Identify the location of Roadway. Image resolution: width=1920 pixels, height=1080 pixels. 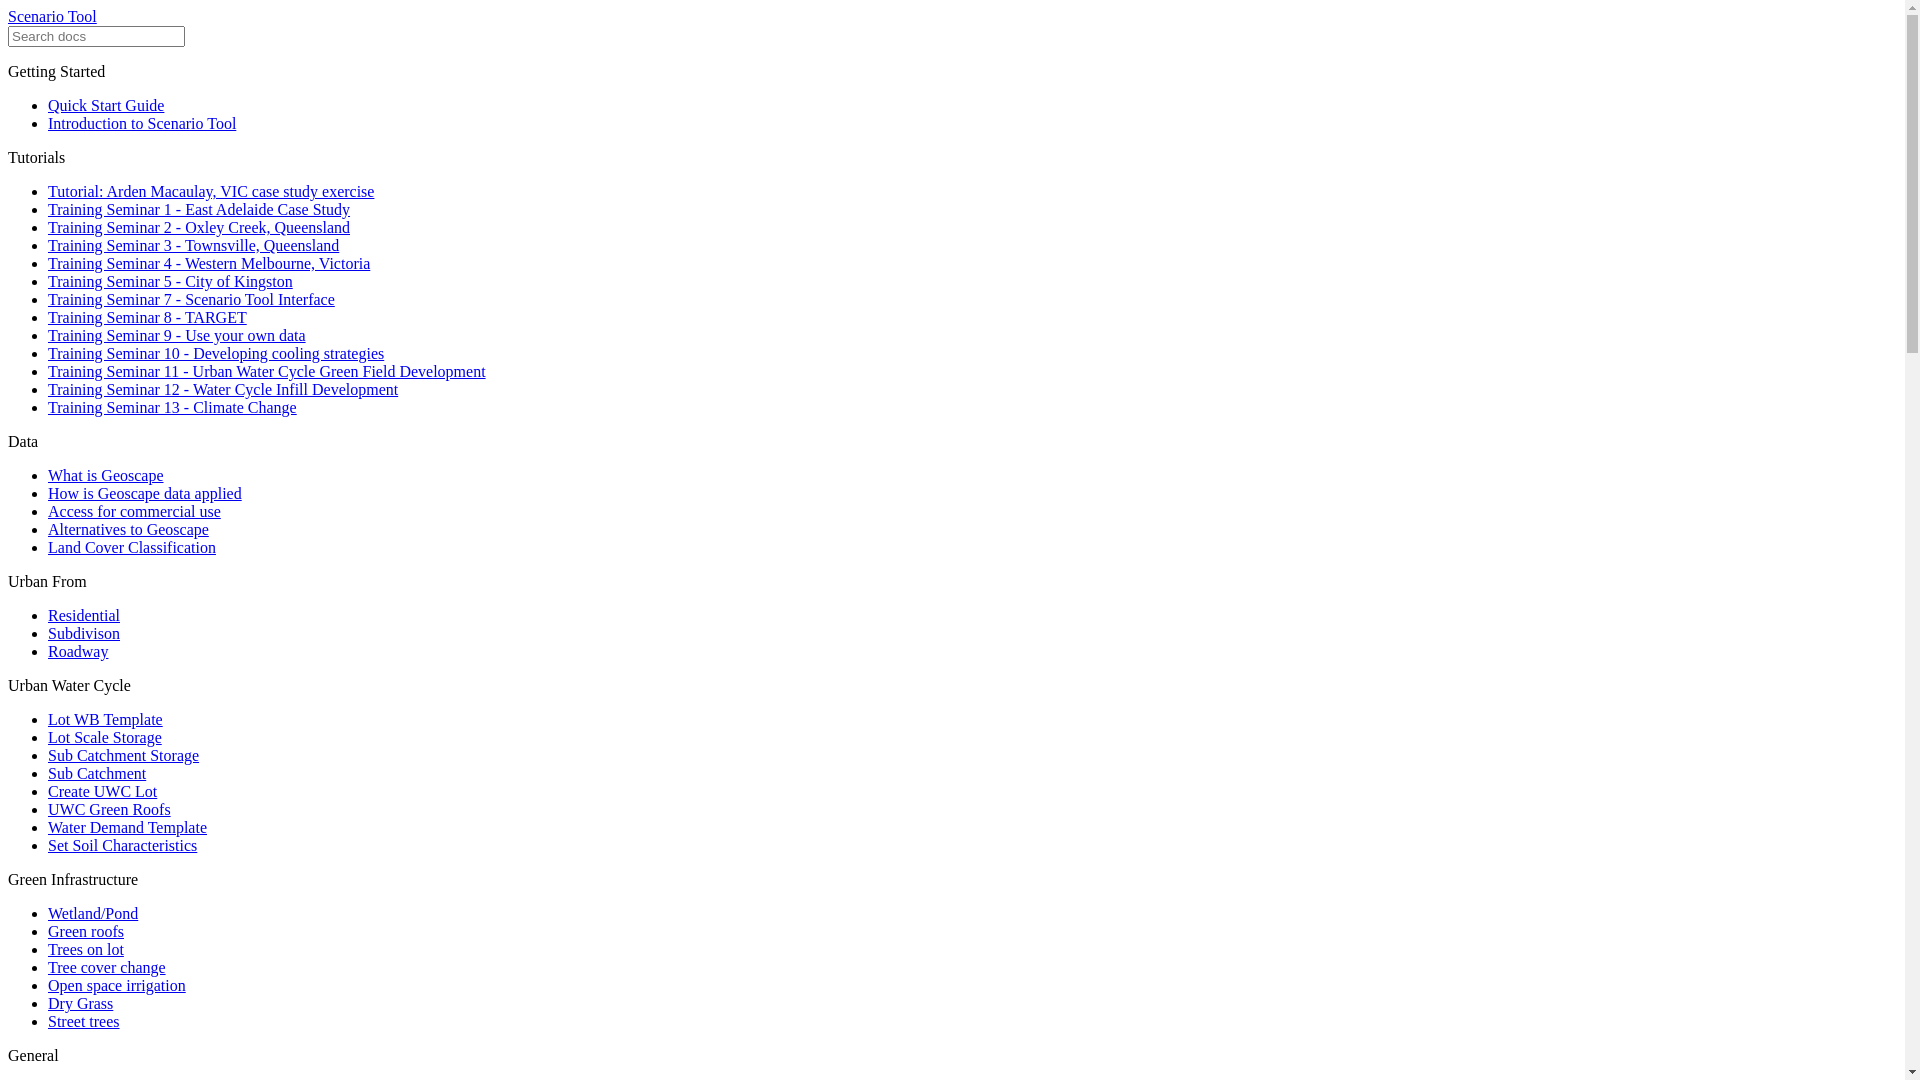
(78, 652).